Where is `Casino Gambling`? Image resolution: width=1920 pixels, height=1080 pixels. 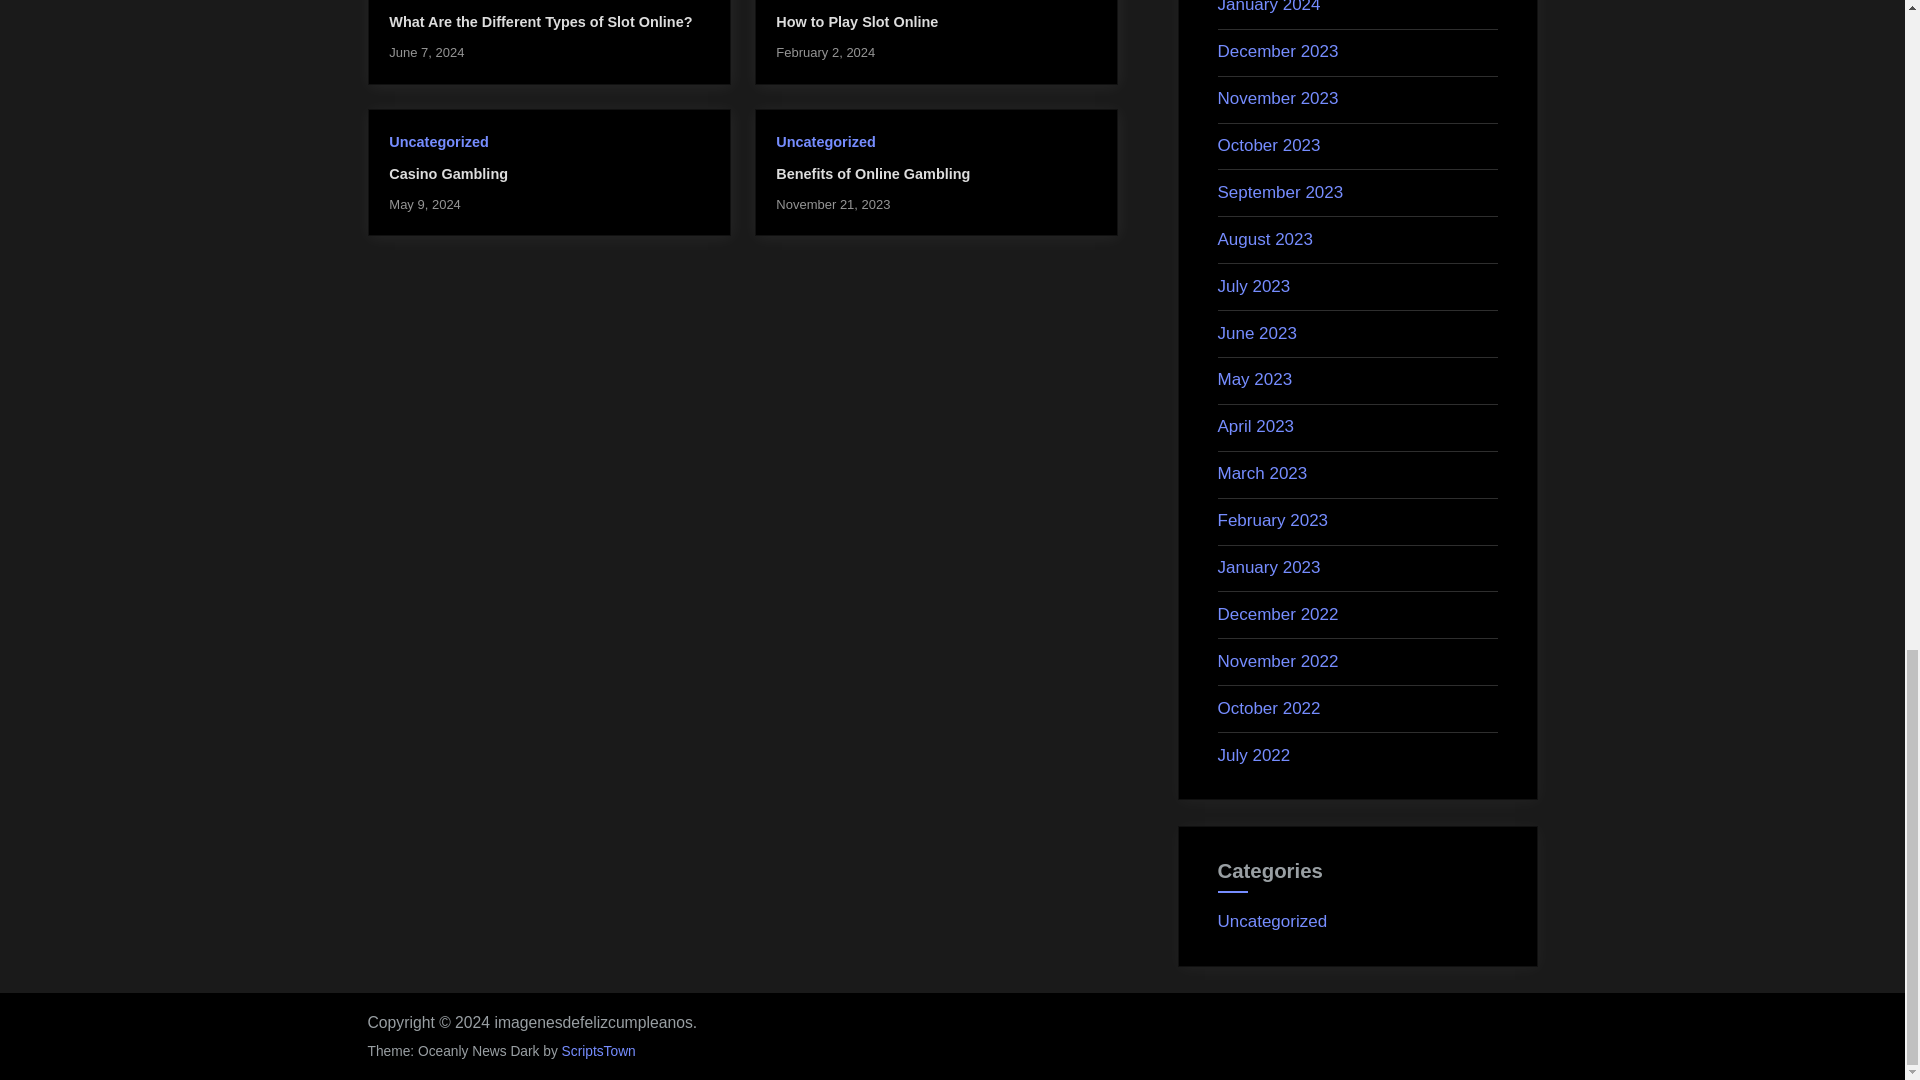 Casino Gambling is located at coordinates (448, 174).